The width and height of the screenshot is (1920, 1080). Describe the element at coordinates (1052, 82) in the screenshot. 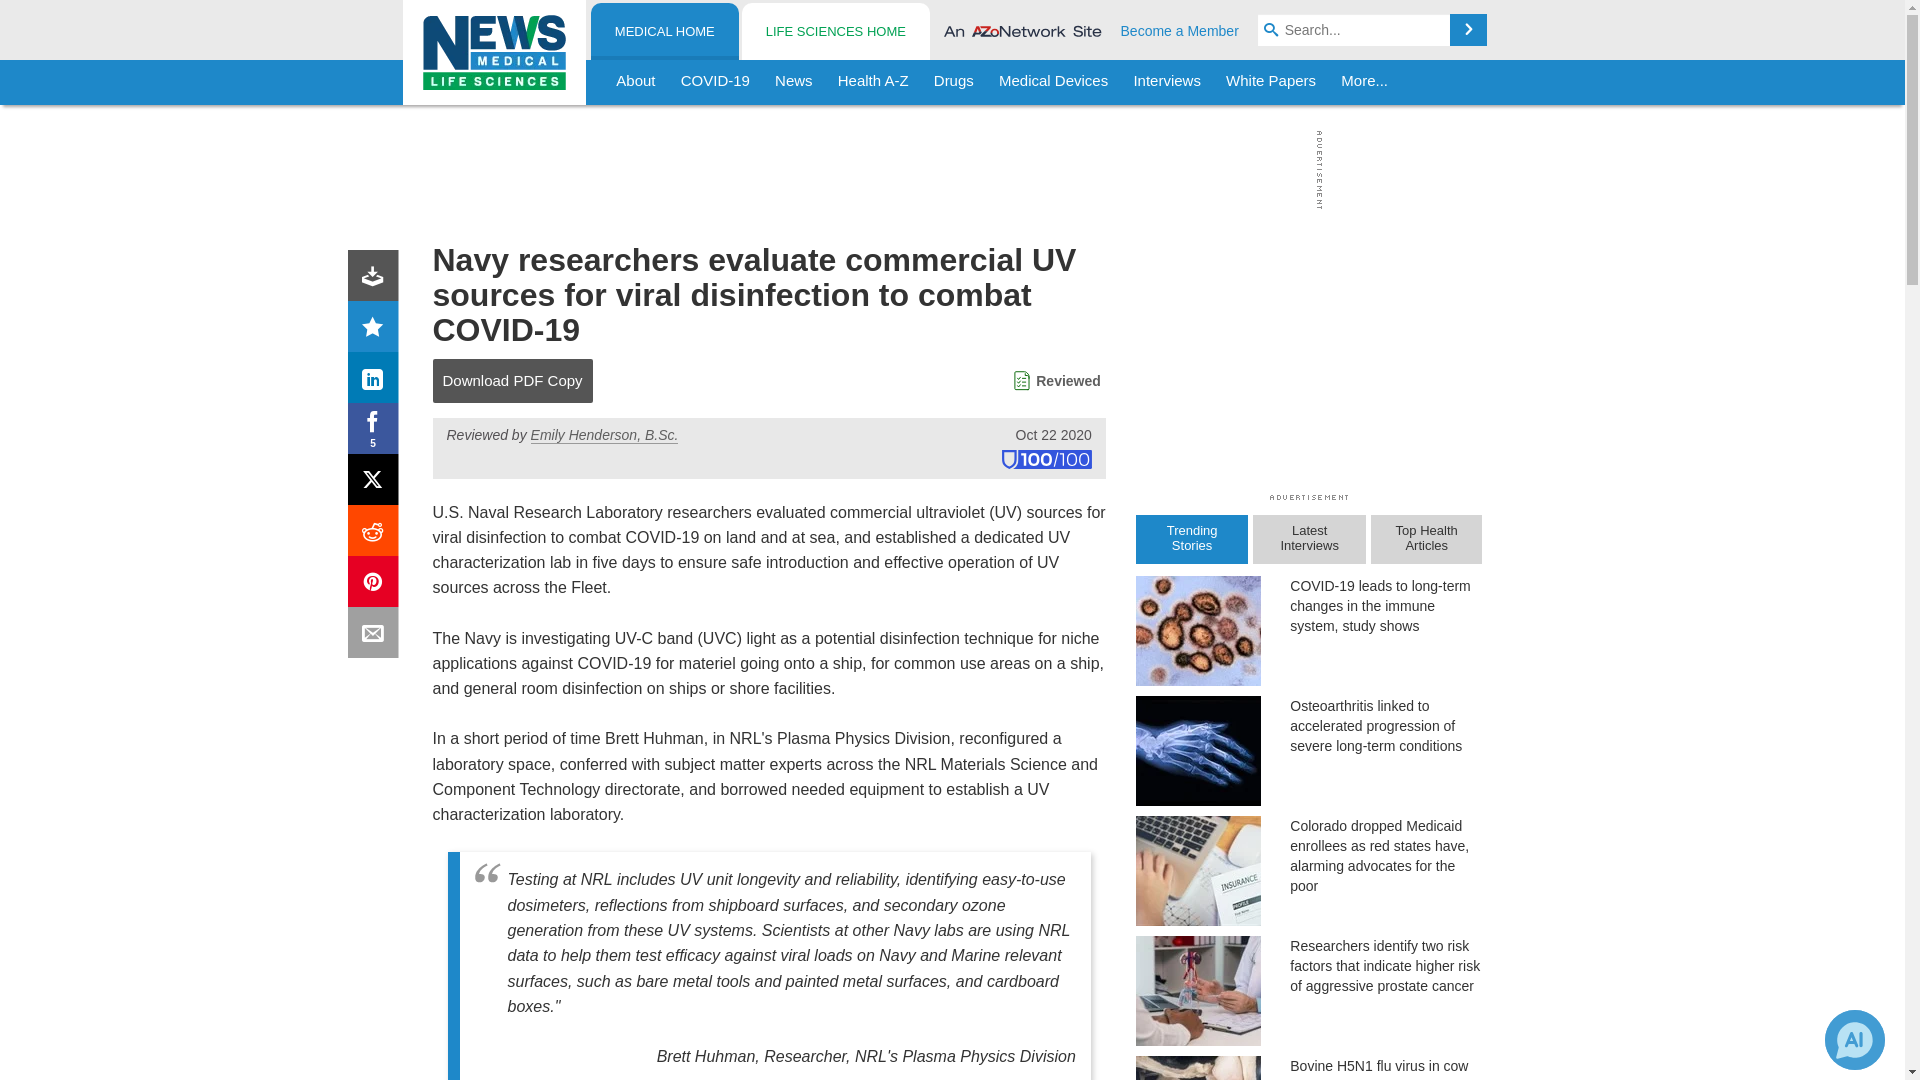

I see `Medical Devices` at that location.